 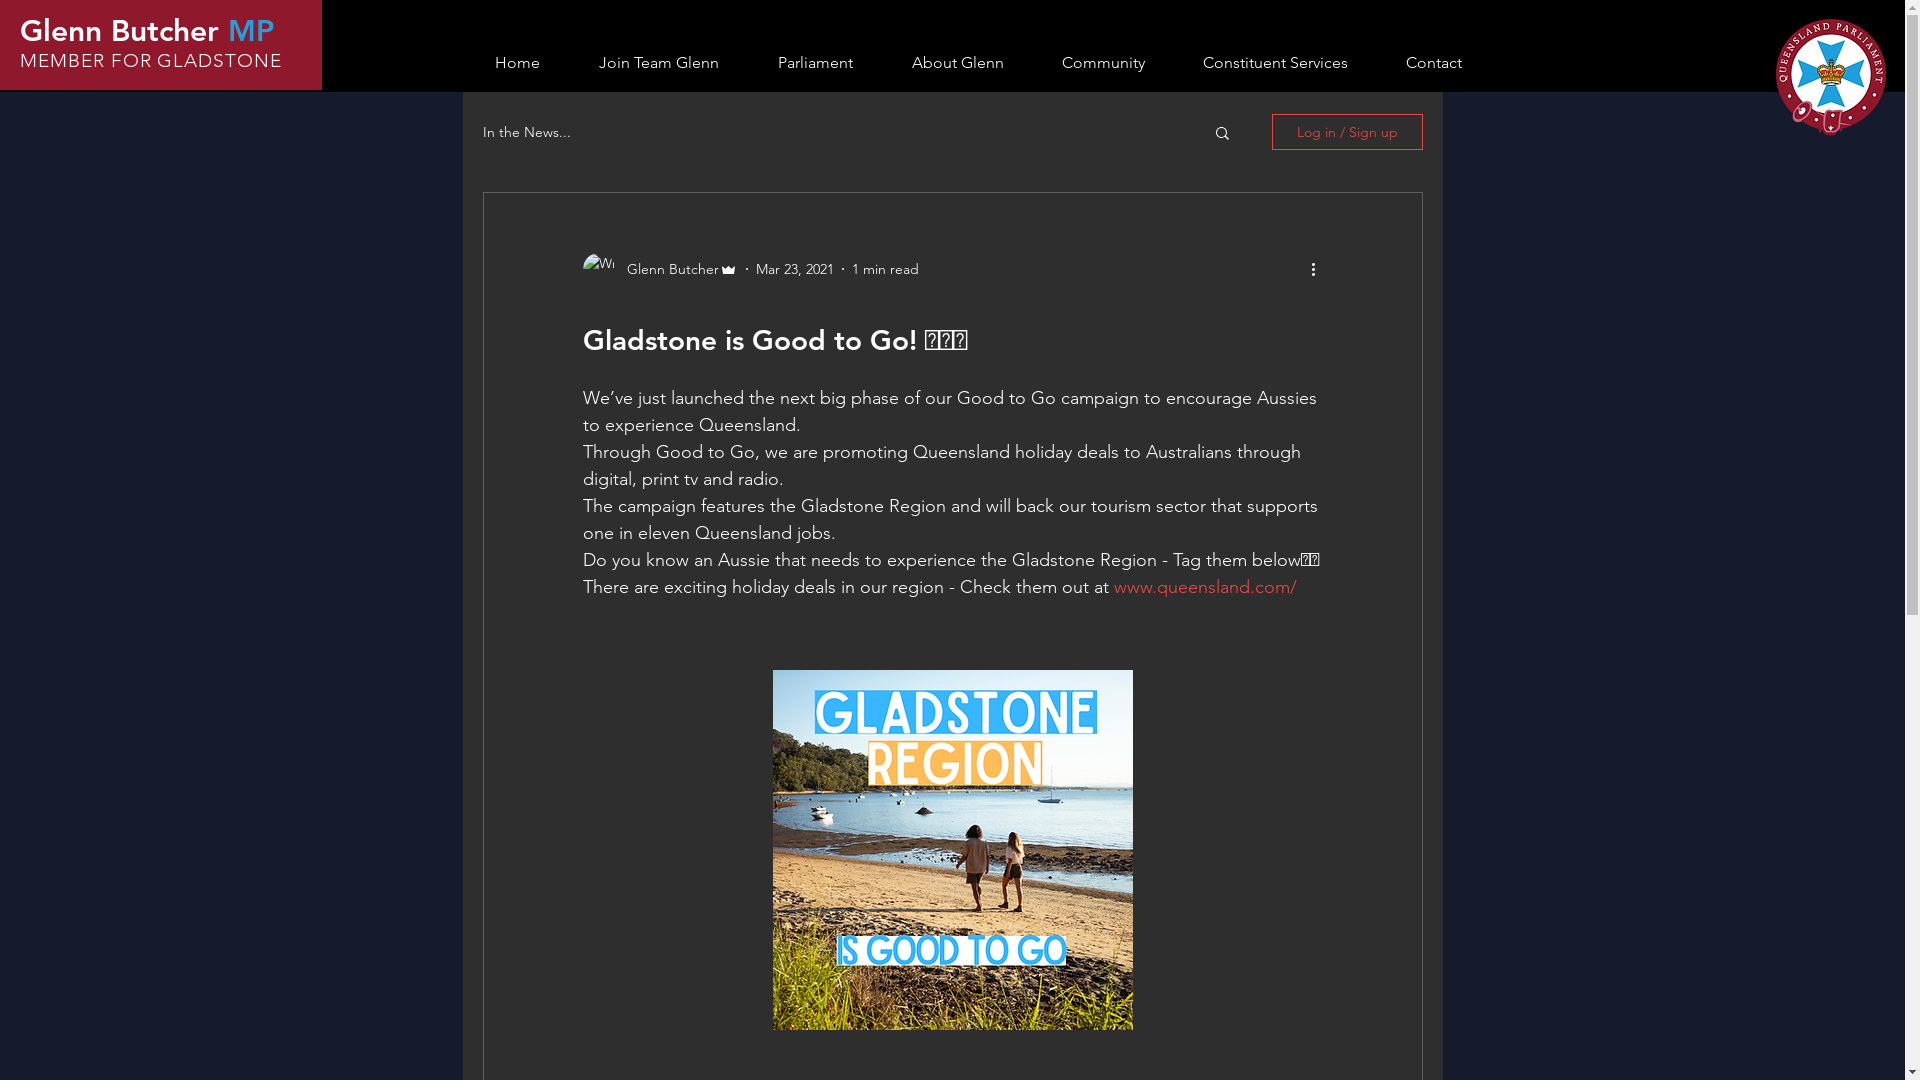 I want to click on Home, so click(x=518, y=63).